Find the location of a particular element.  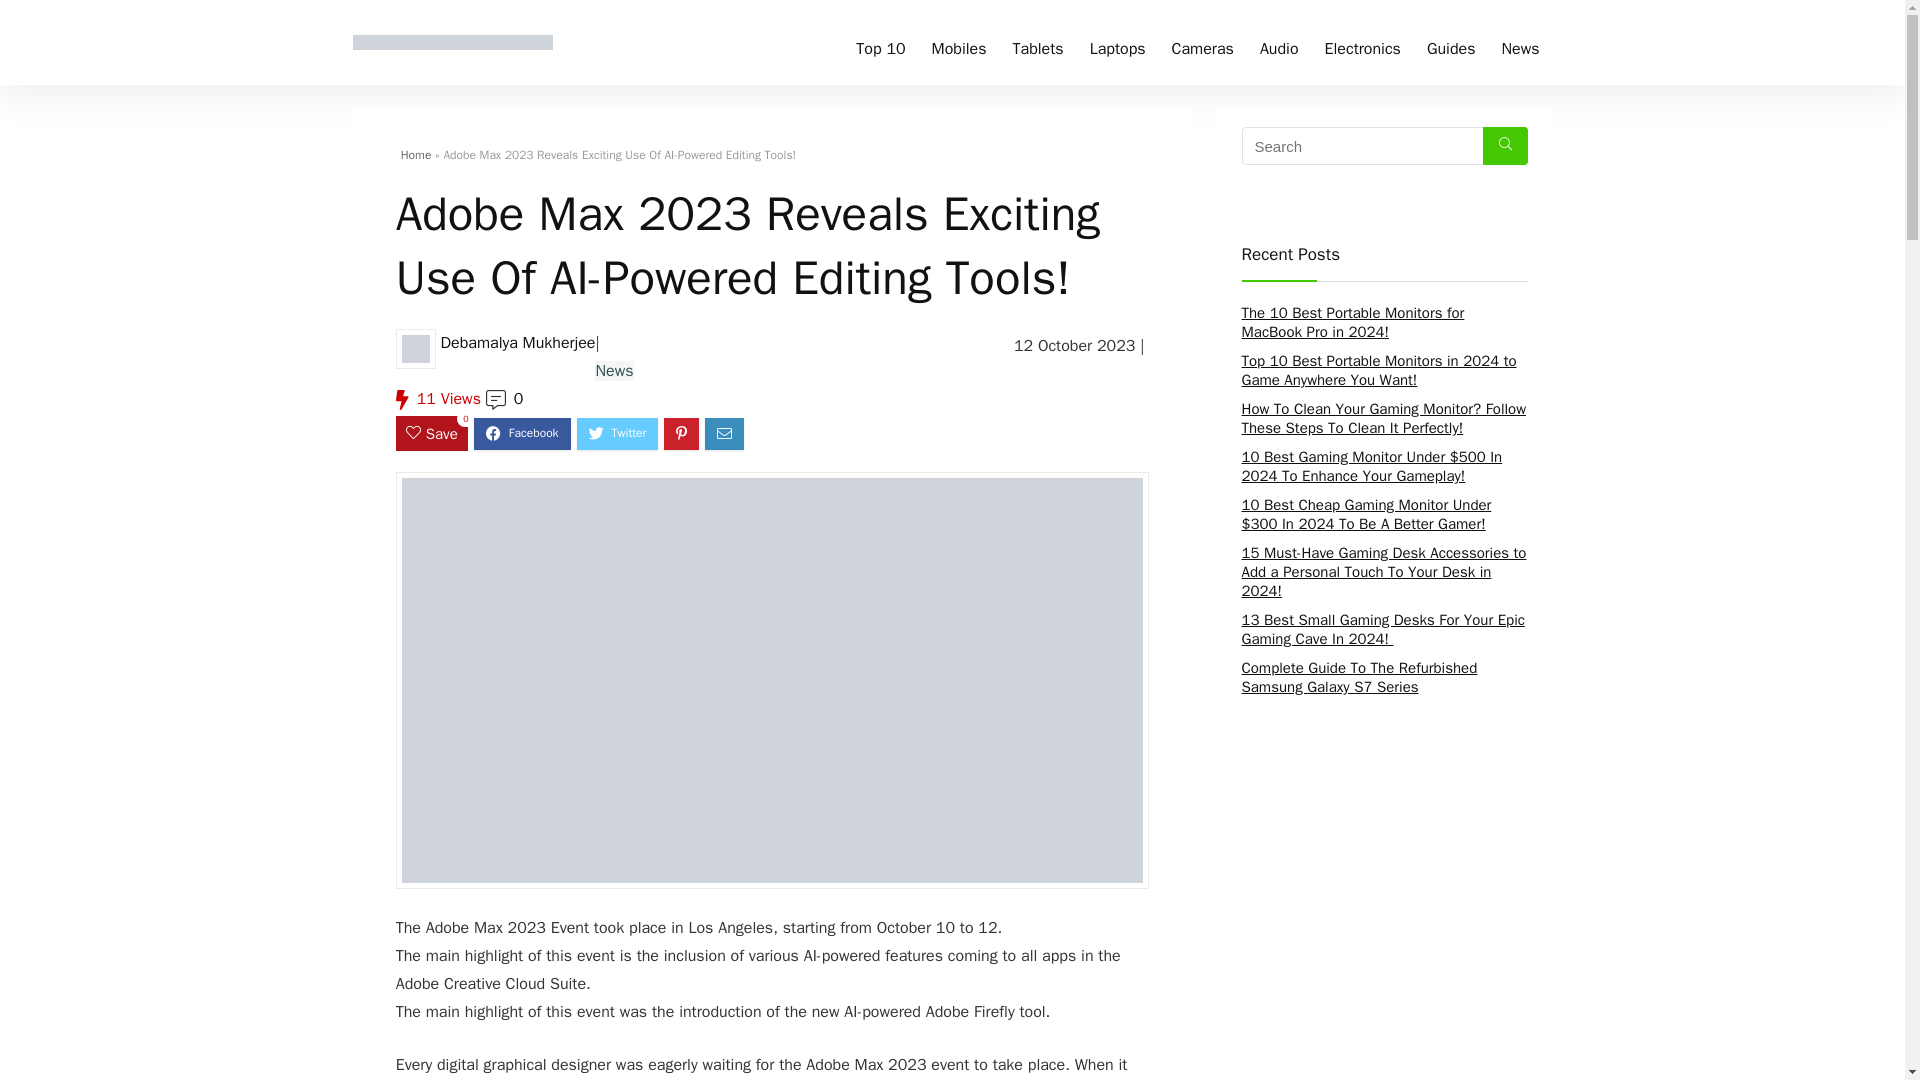

Laptops is located at coordinates (1118, 42).